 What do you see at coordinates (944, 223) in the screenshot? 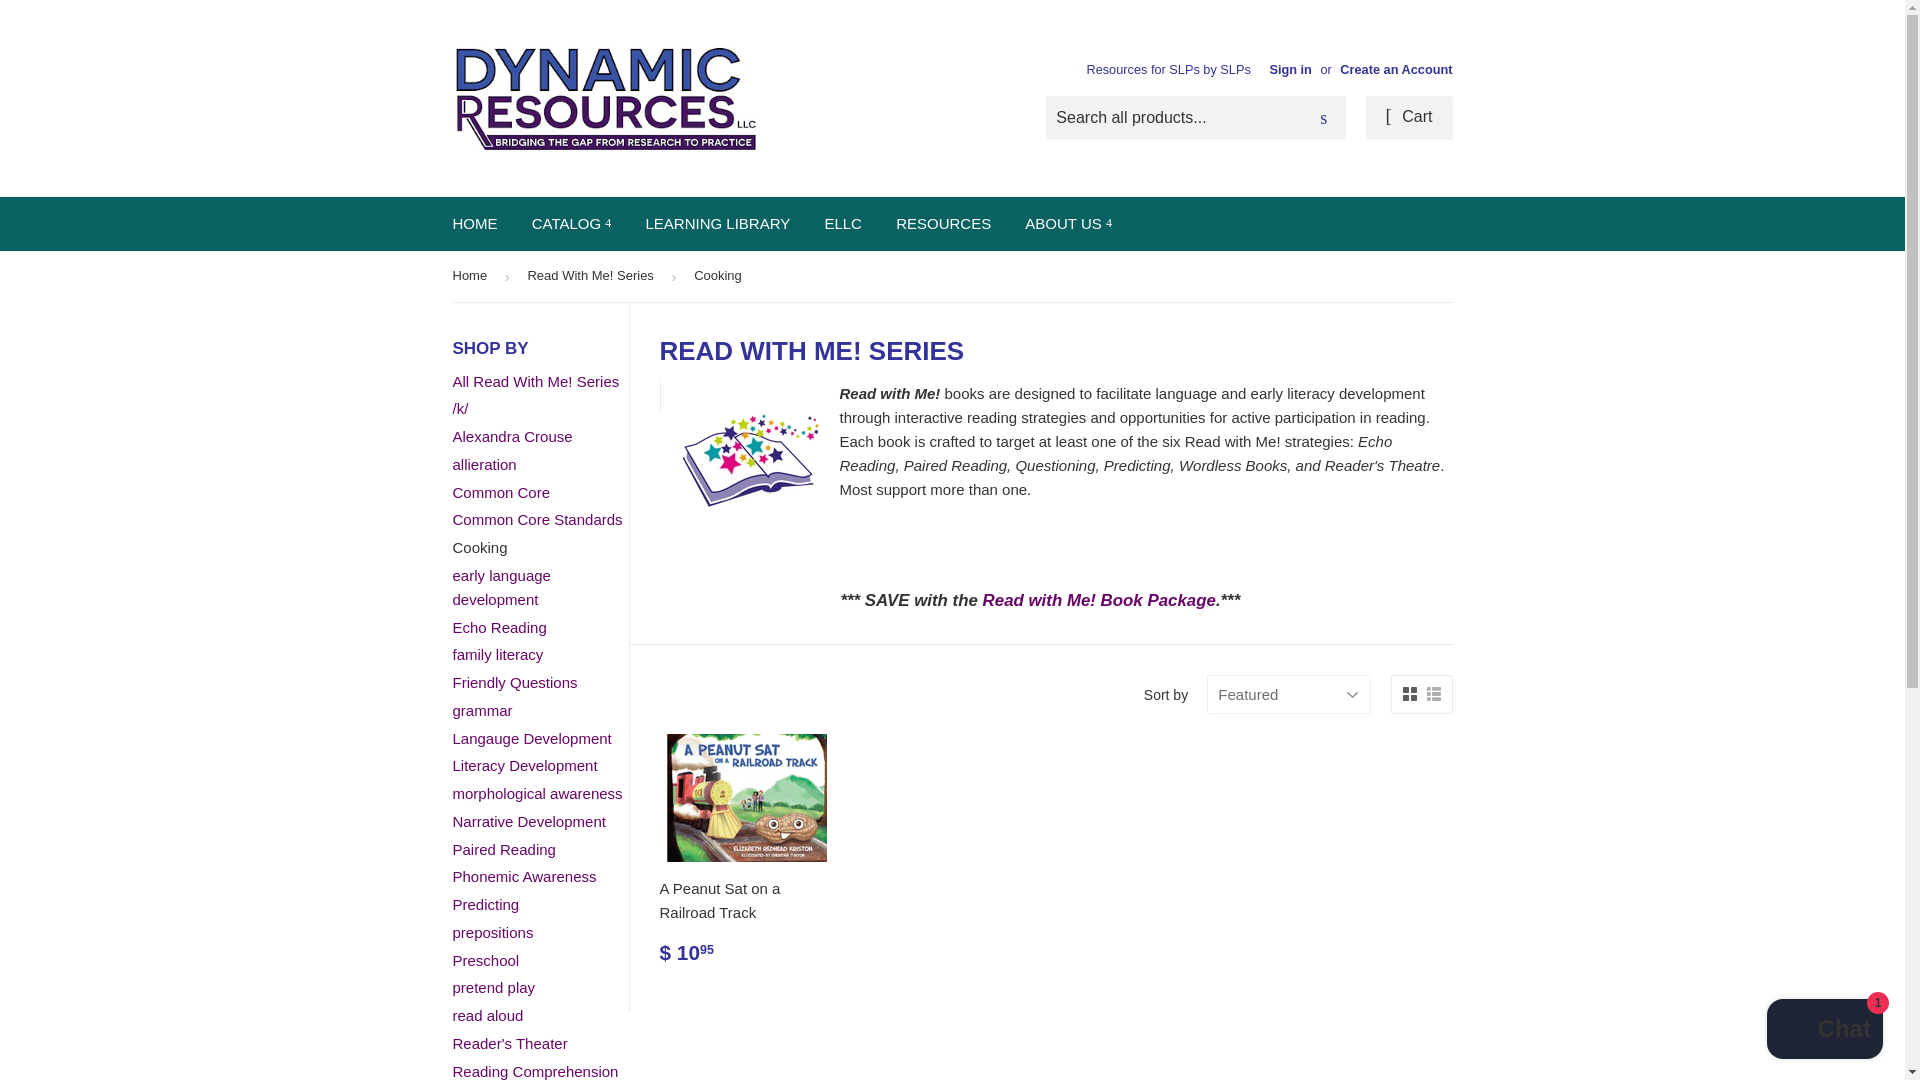
I see `RESOURCES` at bounding box center [944, 223].